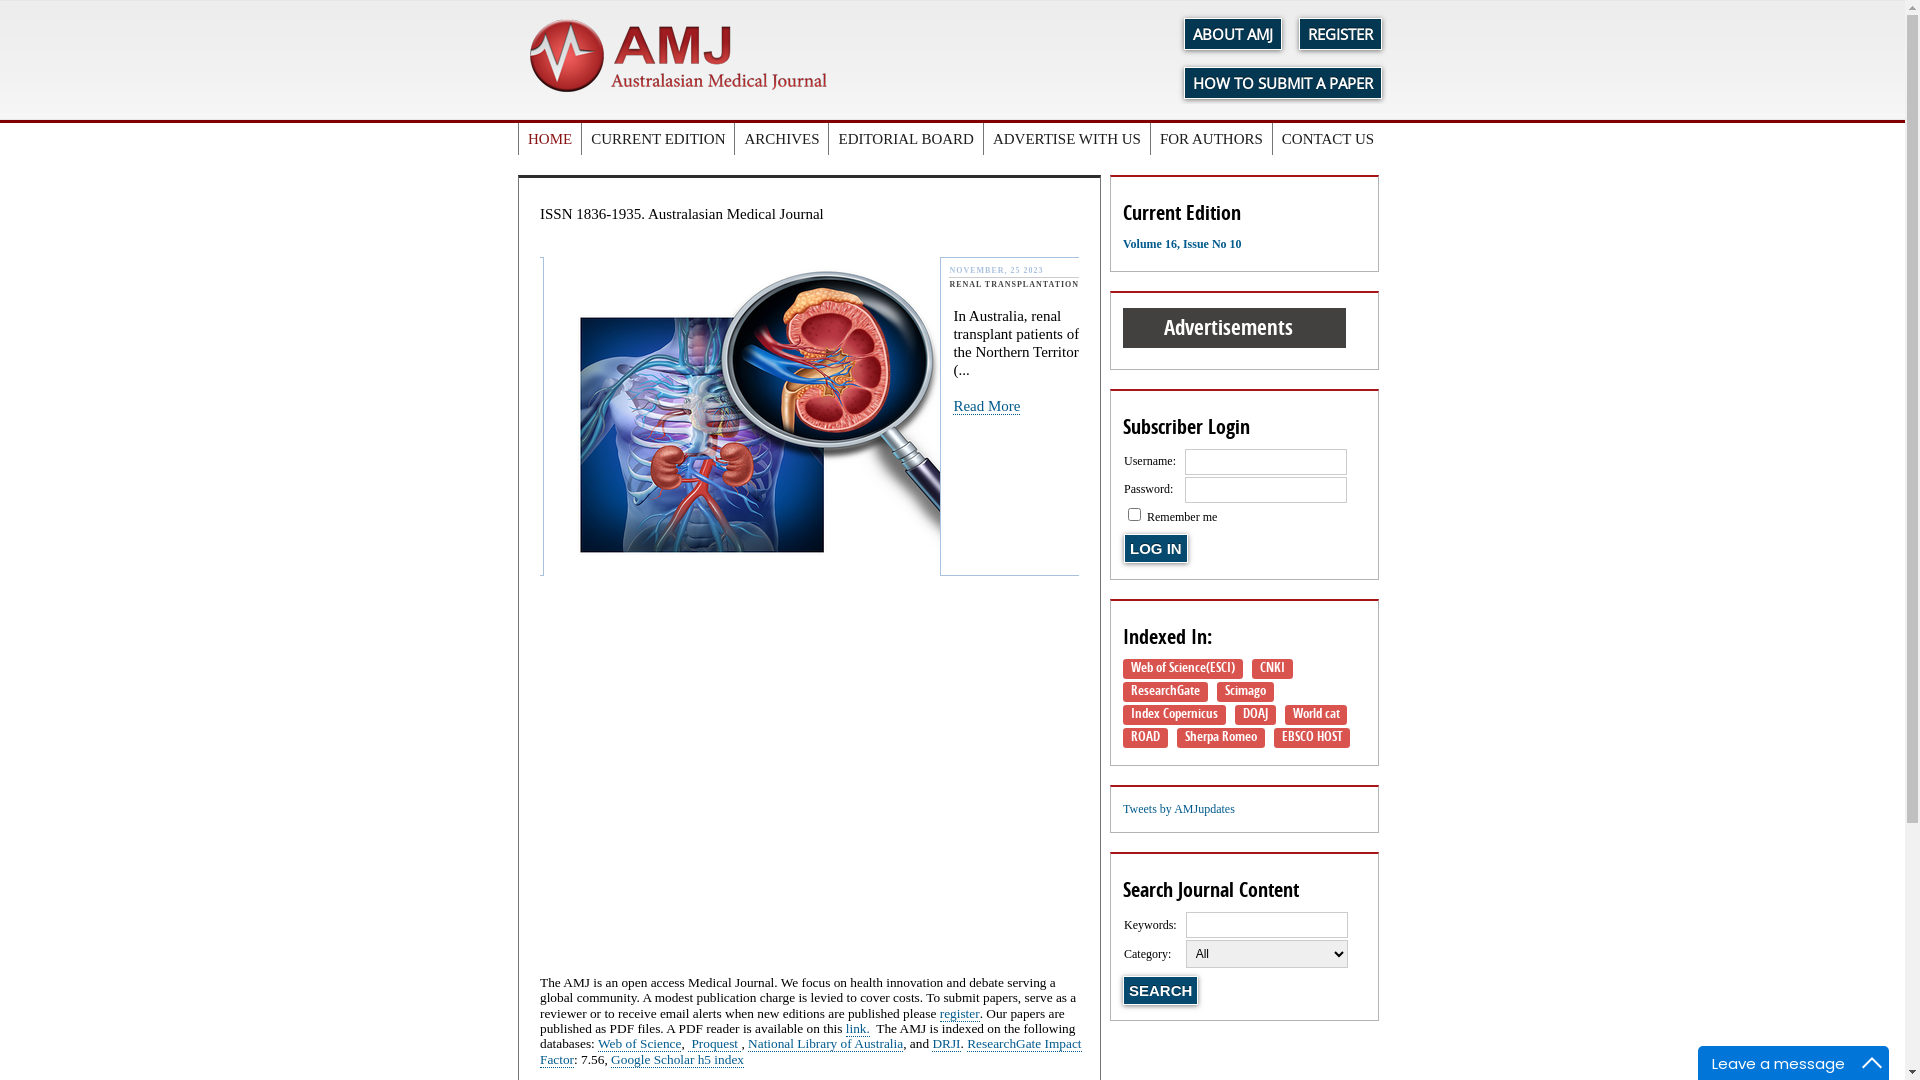 The image size is (1920, 1080). Describe the element at coordinates (782, 139) in the screenshot. I see `ARCHIVES` at that location.